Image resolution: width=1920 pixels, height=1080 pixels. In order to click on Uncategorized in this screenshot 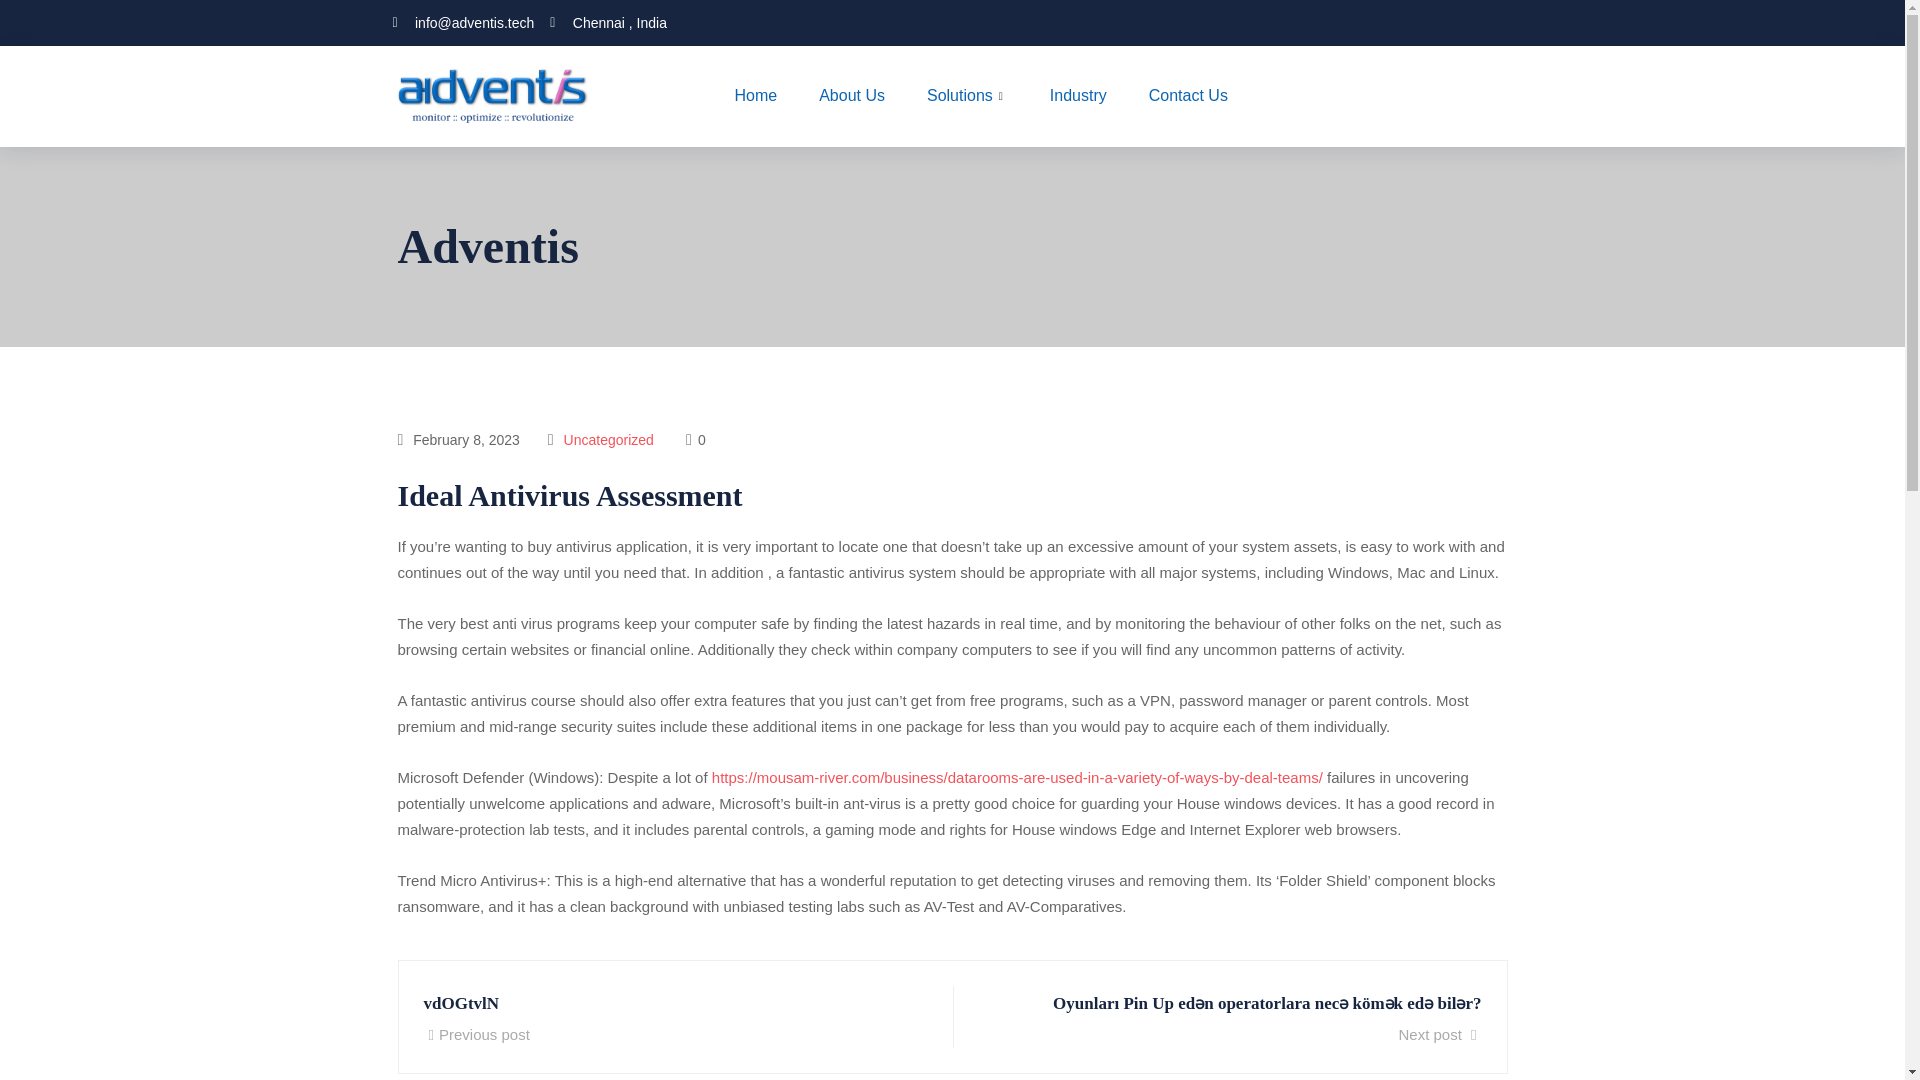, I will do `click(609, 440)`.